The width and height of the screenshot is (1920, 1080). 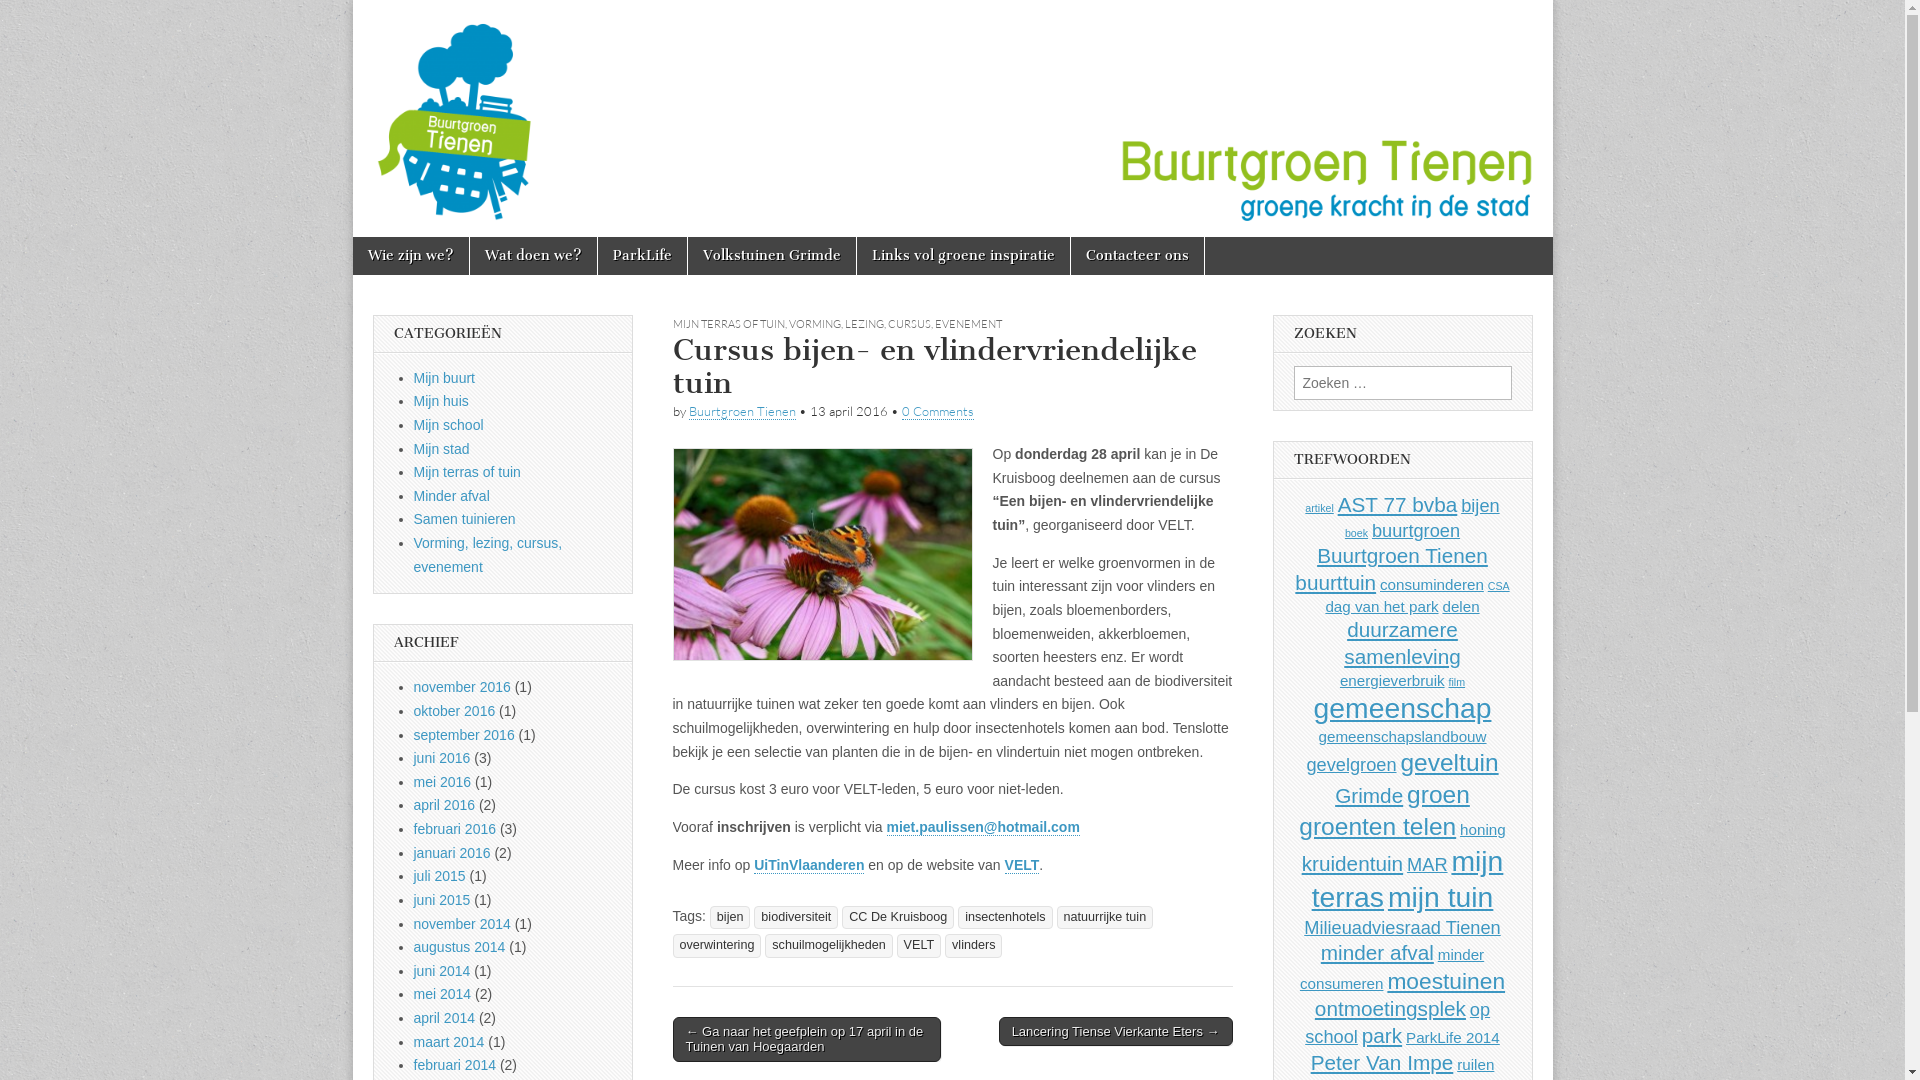 I want to click on Zoeken, so click(x=32, y=17).